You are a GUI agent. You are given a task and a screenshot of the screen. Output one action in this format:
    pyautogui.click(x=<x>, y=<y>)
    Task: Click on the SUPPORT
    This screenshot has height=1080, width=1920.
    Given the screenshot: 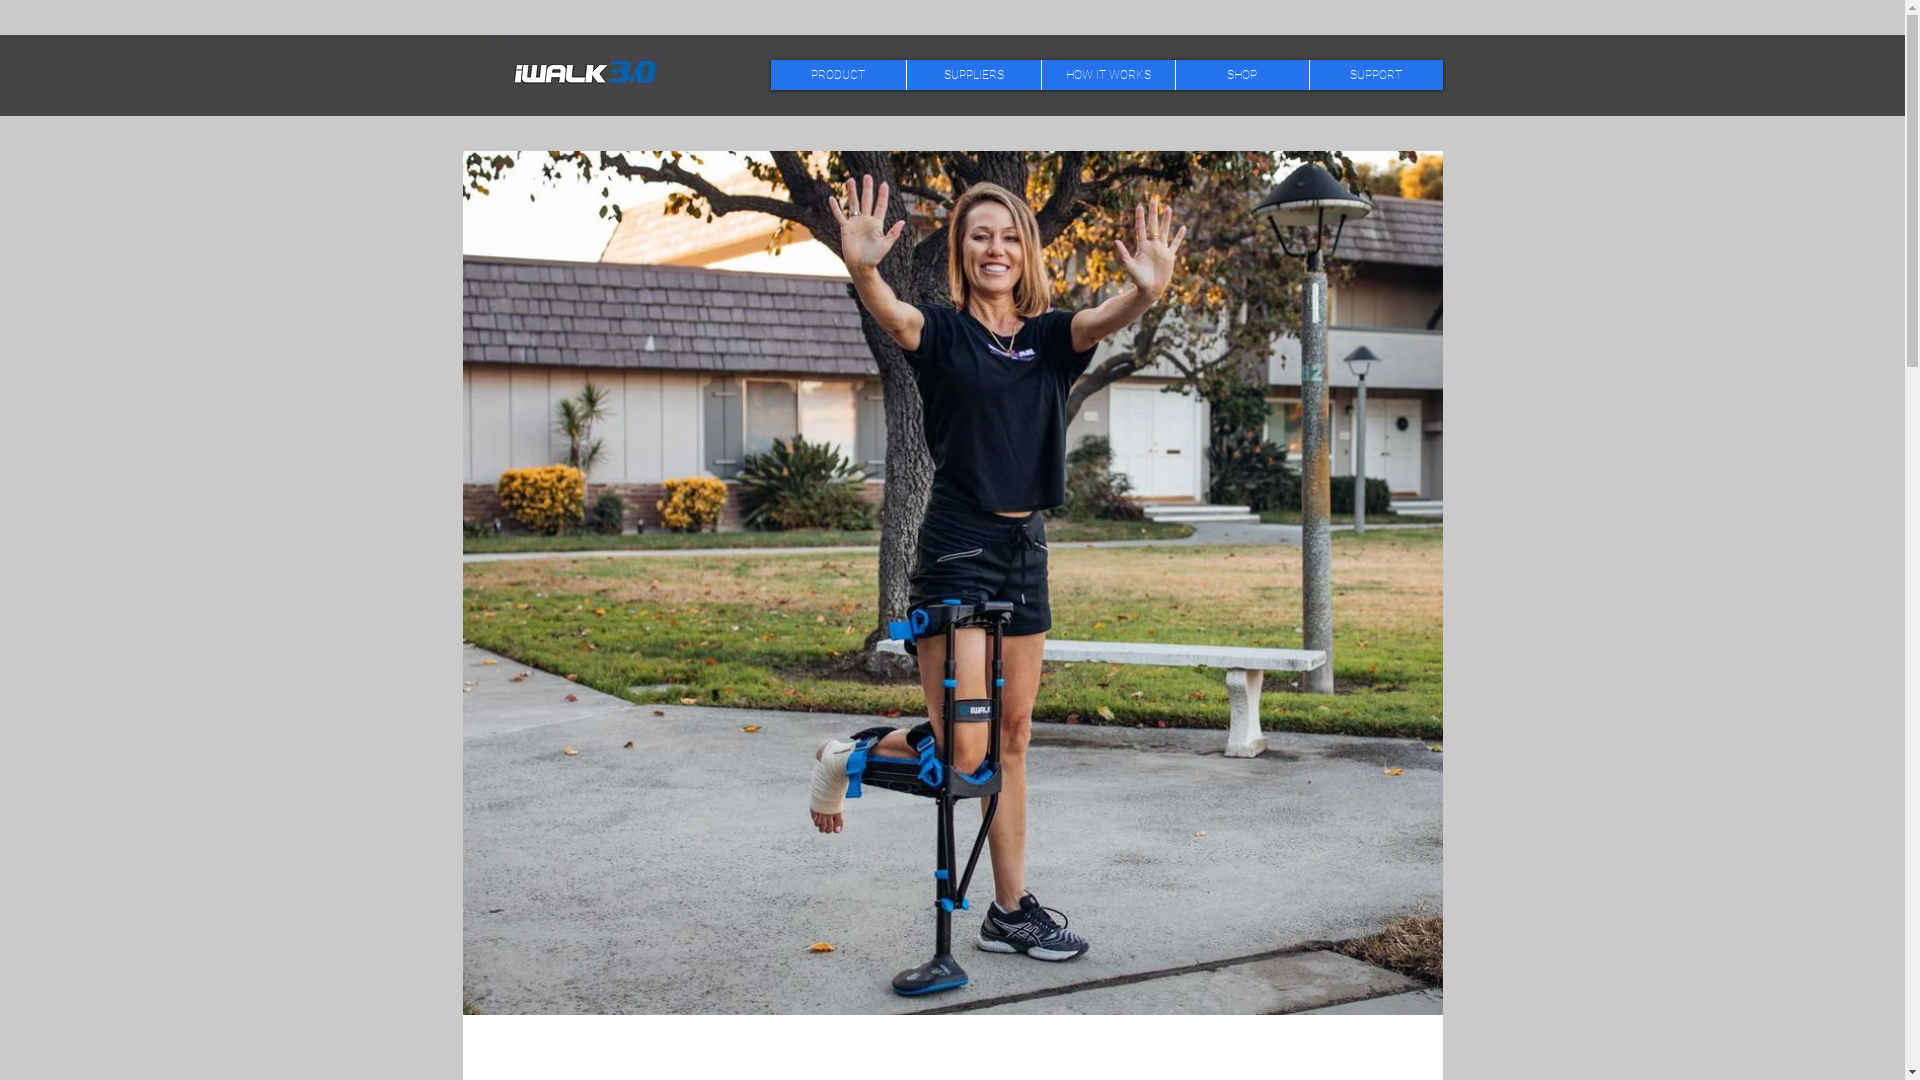 What is the action you would take?
    pyautogui.click(x=1375, y=75)
    